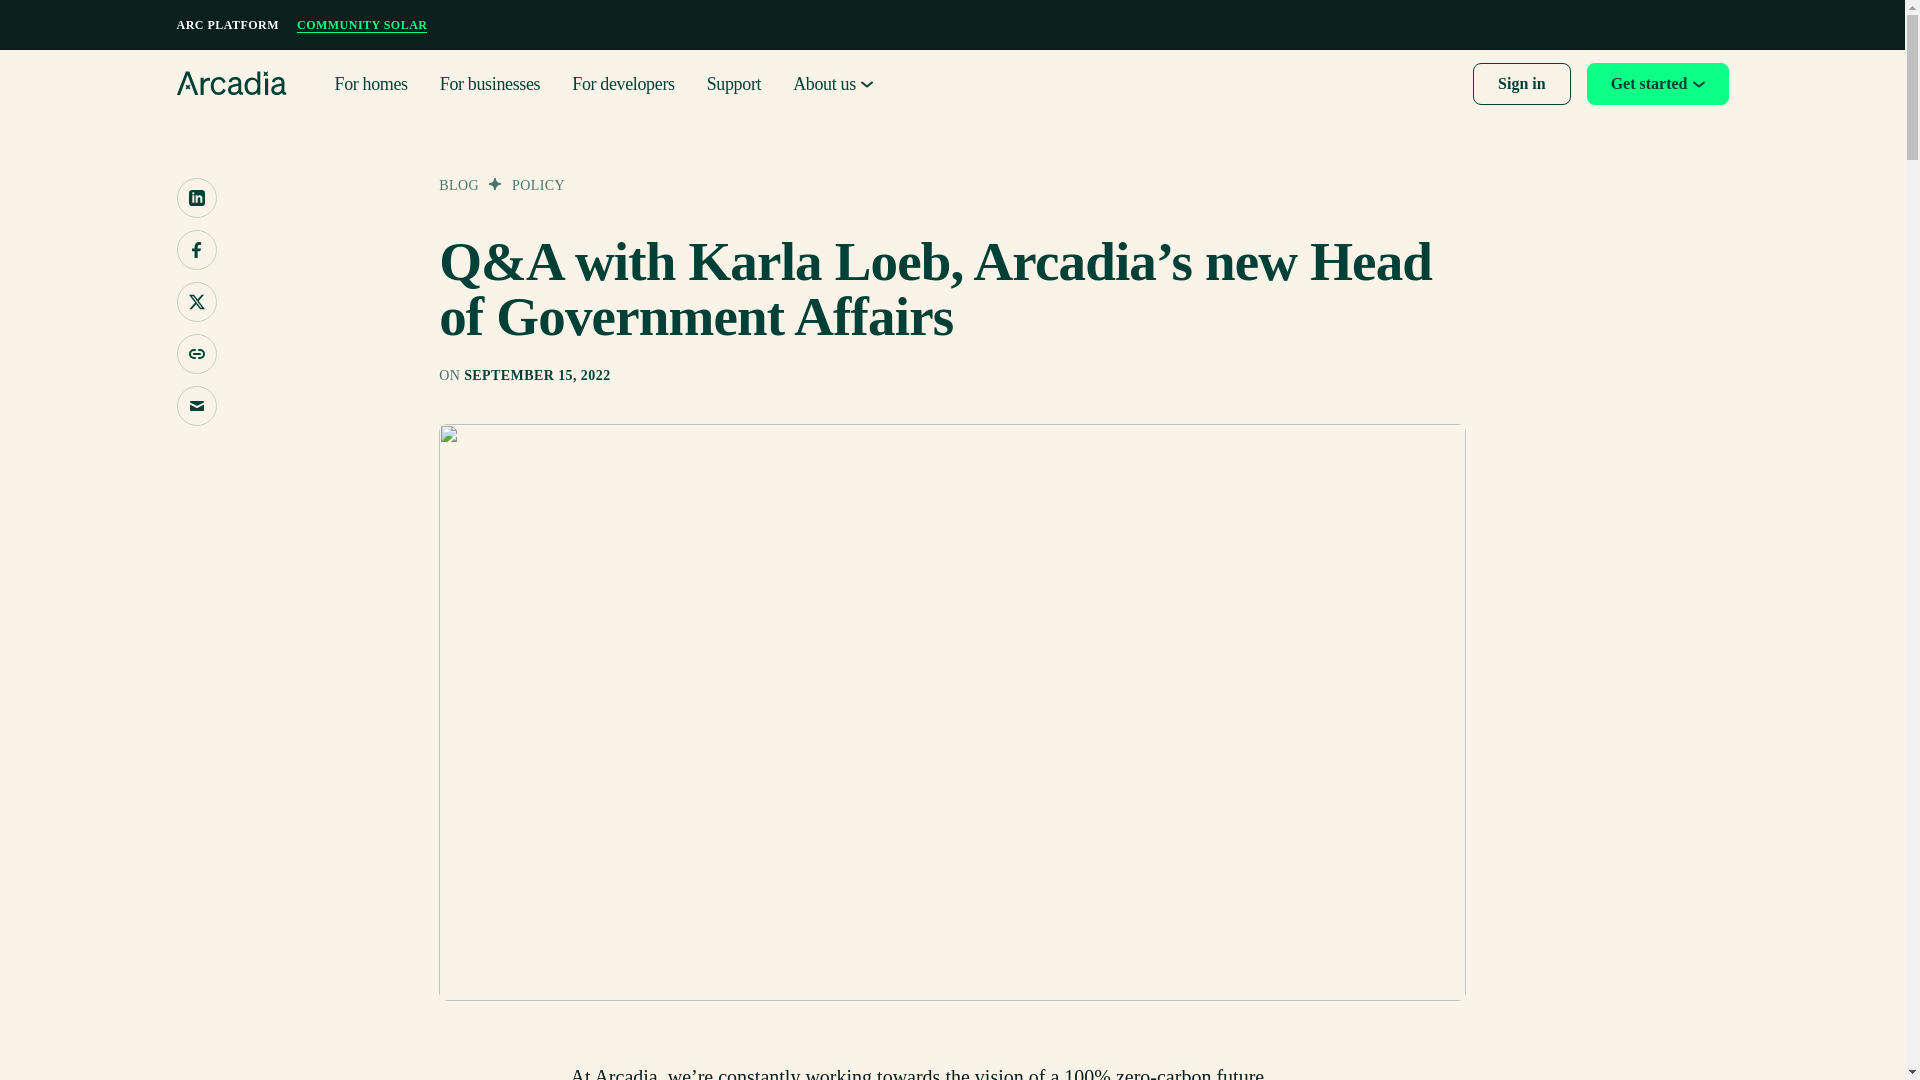 The width and height of the screenshot is (1920, 1080). I want to click on ARC PLATFORM, so click(227, 25).